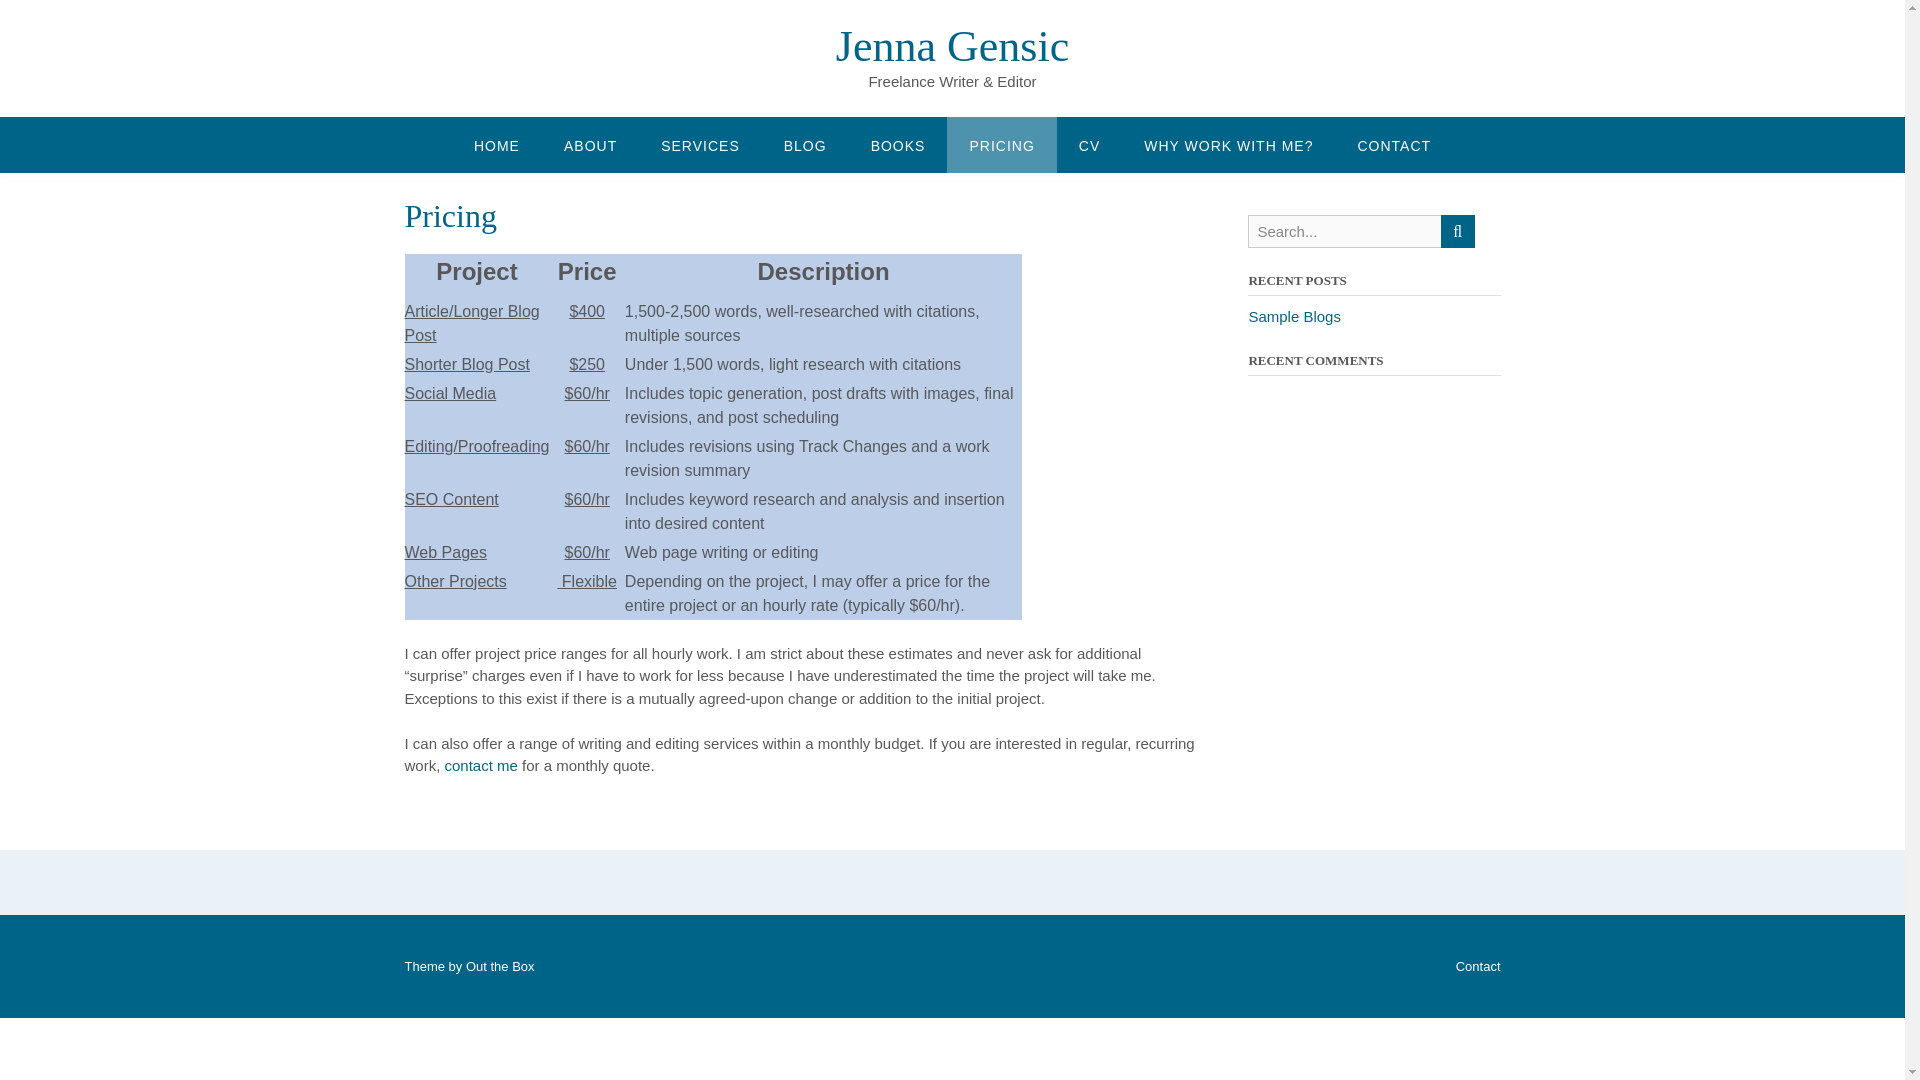 This screenshot has height=1080, width=1920. What do you see at coordinates (590, 143) in the screenshot?
I see `ABOUT` at bounding box center [590, 143].